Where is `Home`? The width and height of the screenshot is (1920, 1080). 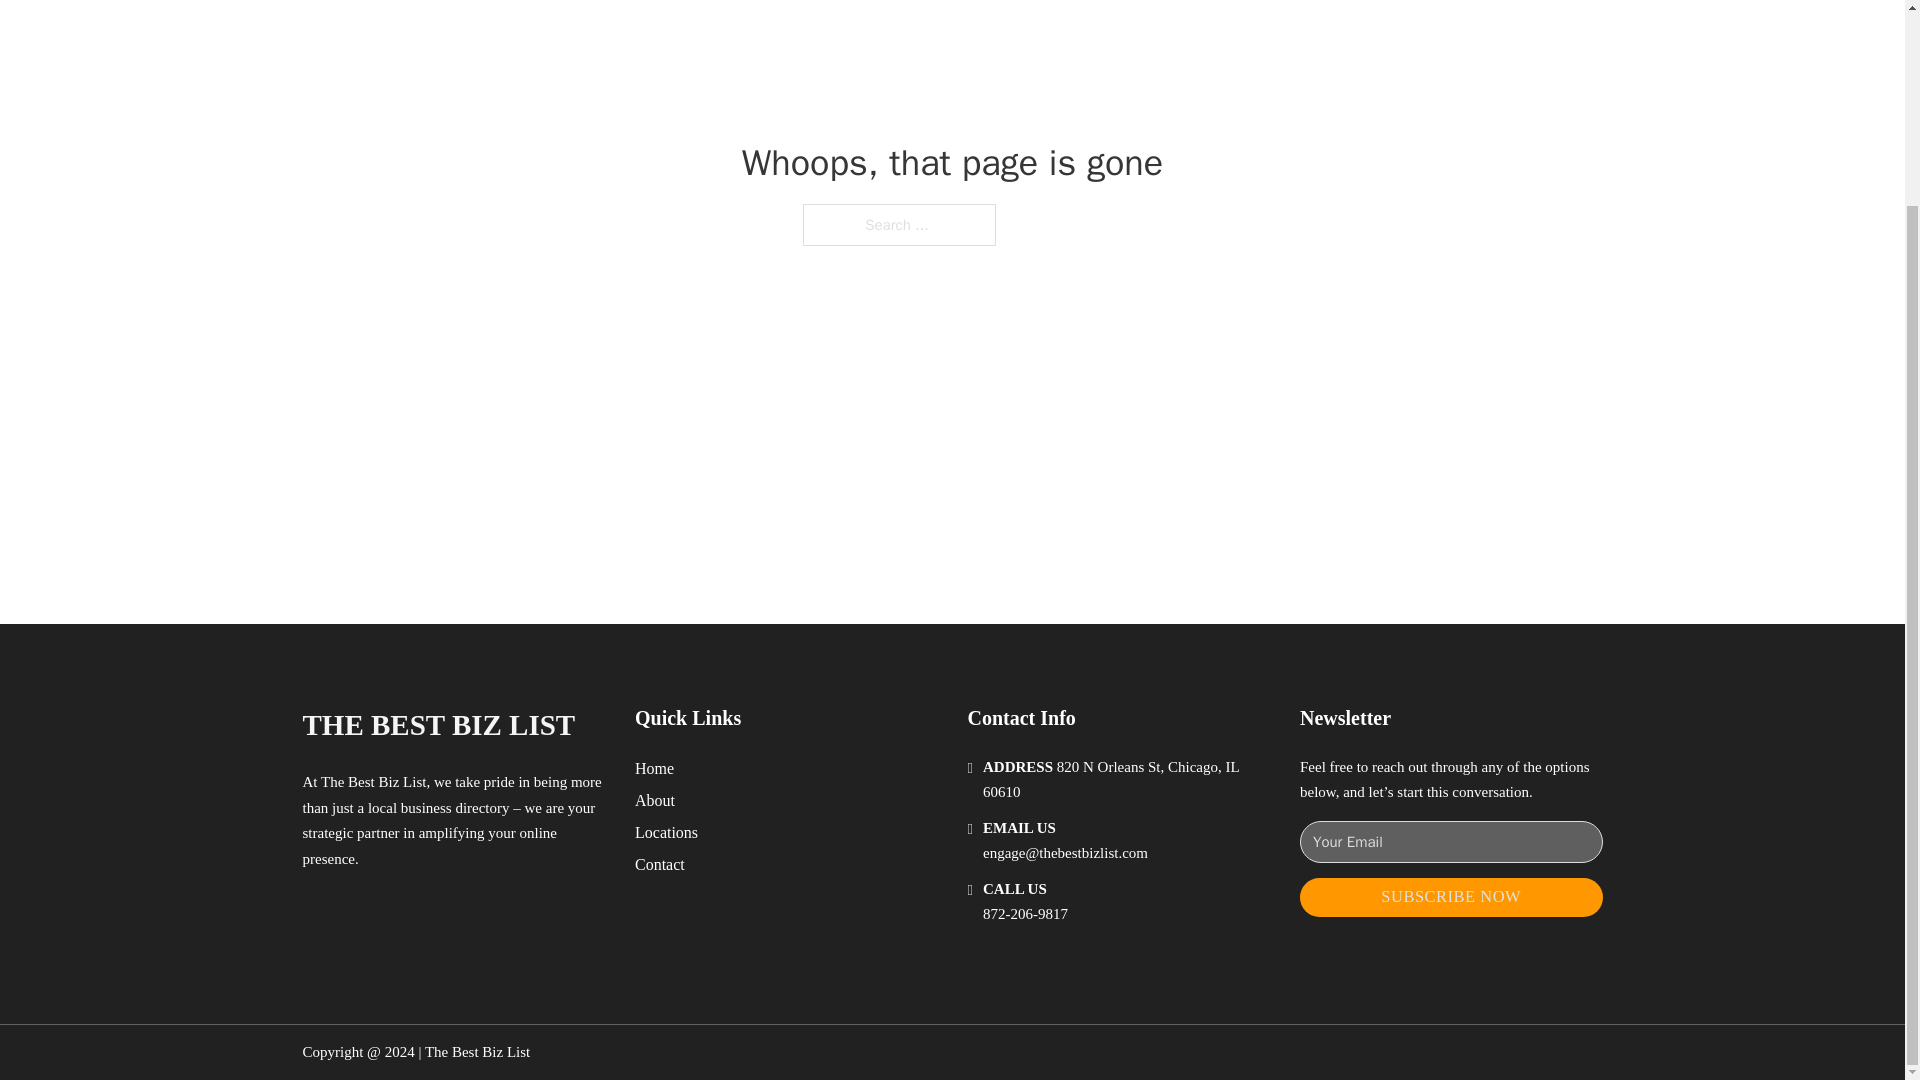
Home is located at coordinates (654, 768).